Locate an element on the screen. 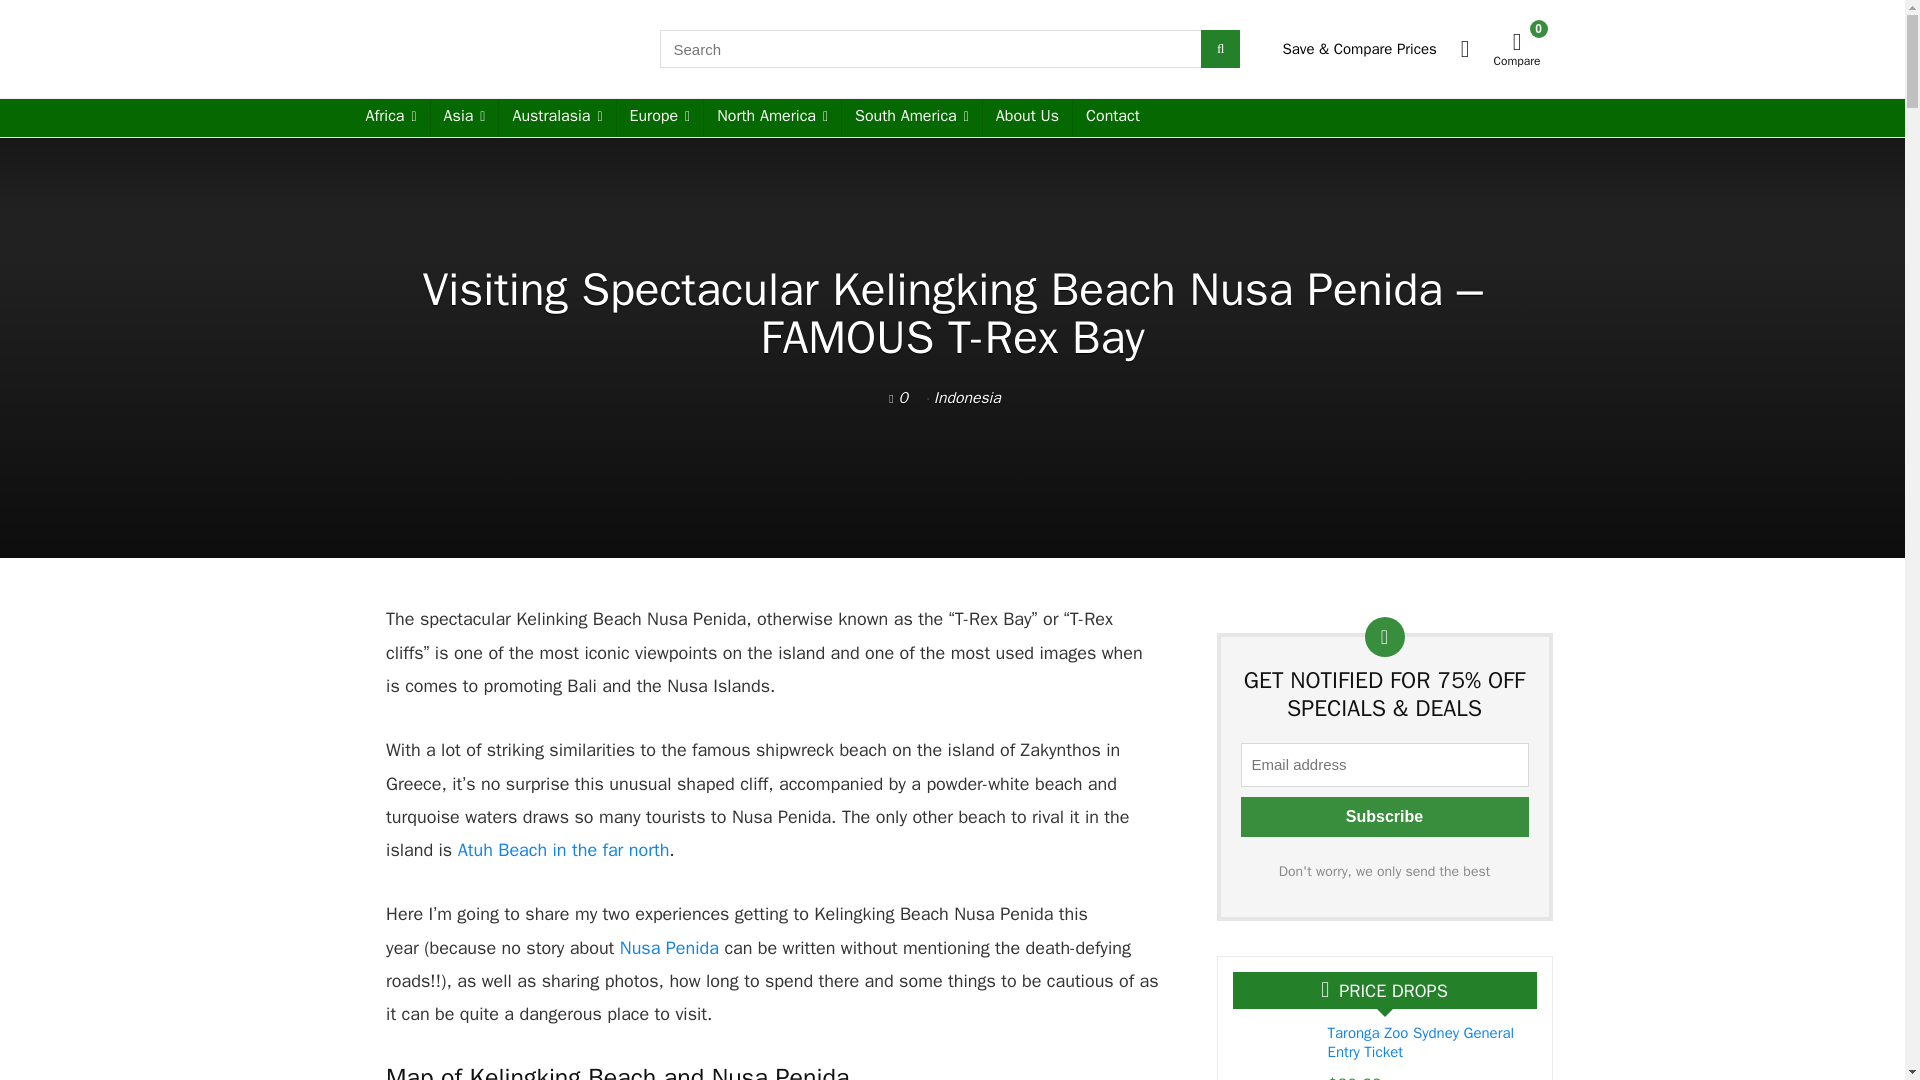 Image resolution: width=1920 pixels, height=1080 pixels. Africa is located at coordinates (390, 118).